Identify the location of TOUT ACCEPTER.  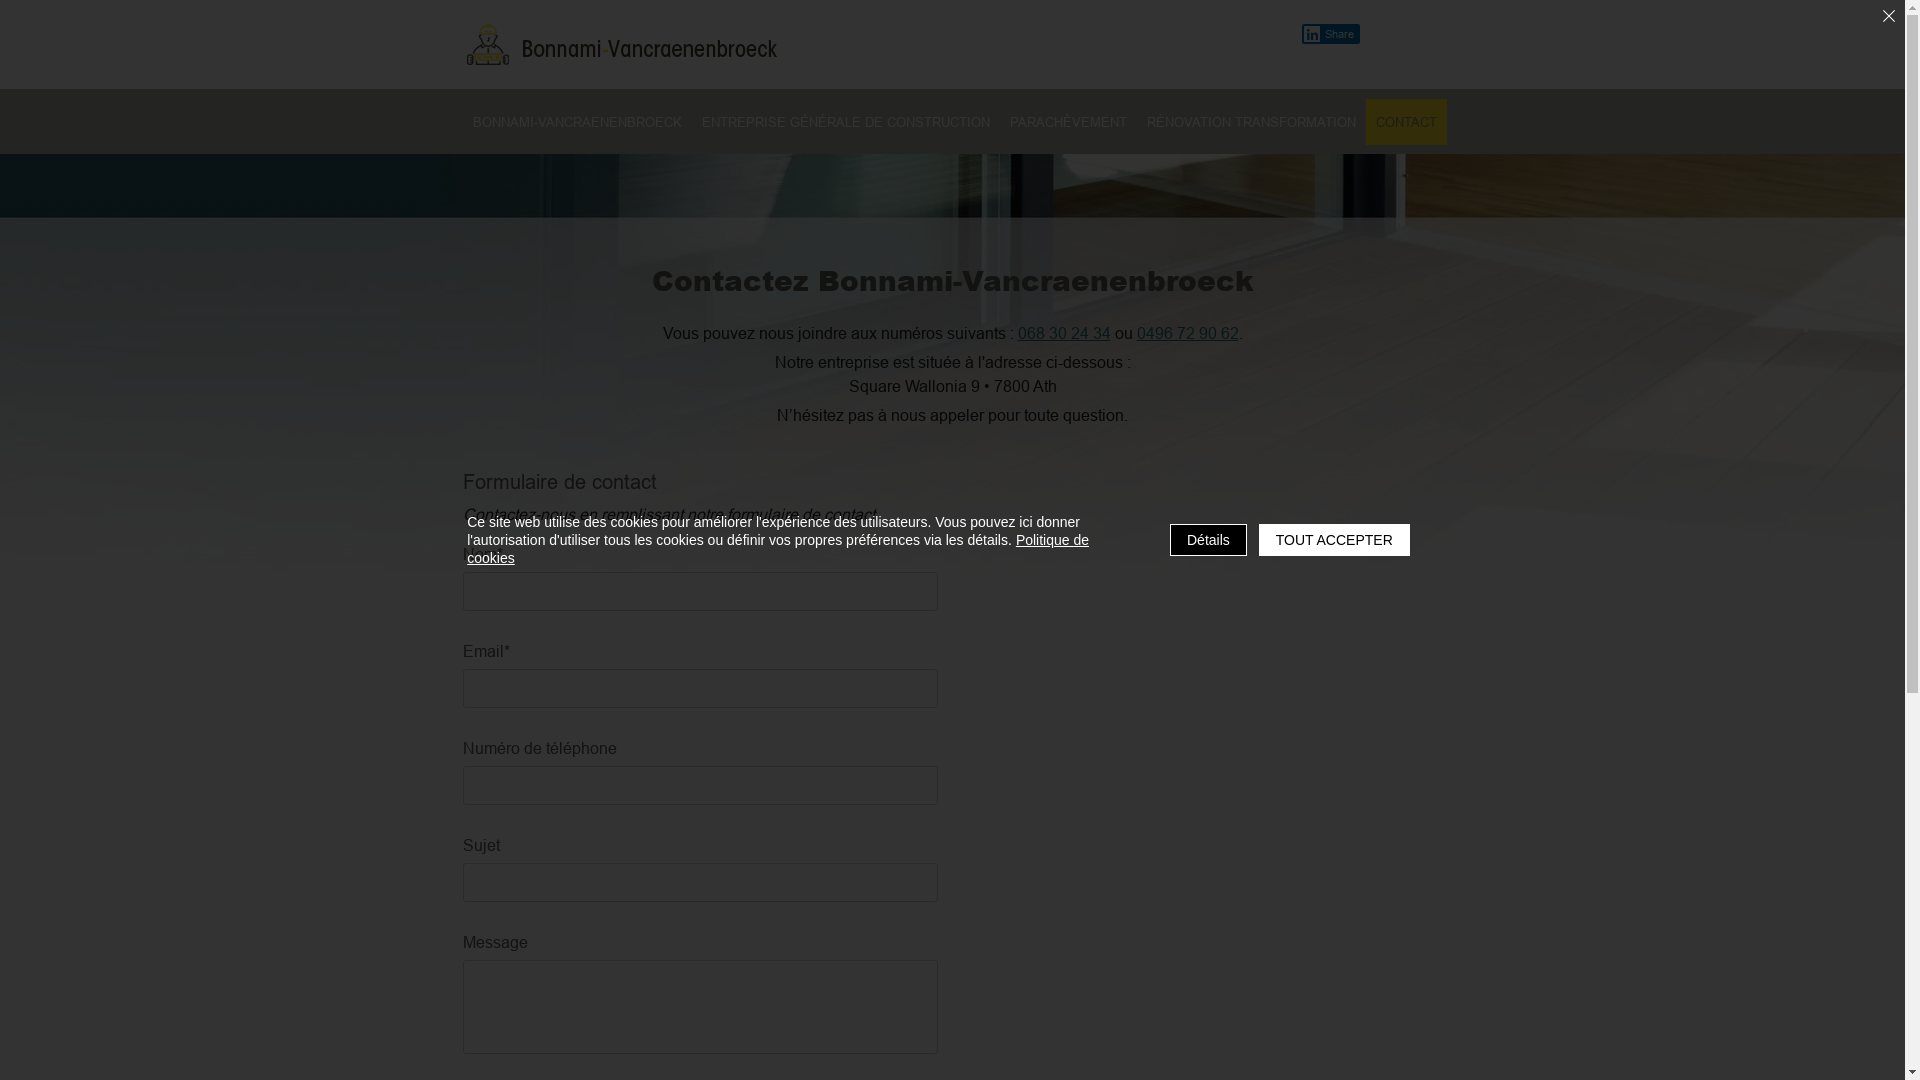
(1334, 540).